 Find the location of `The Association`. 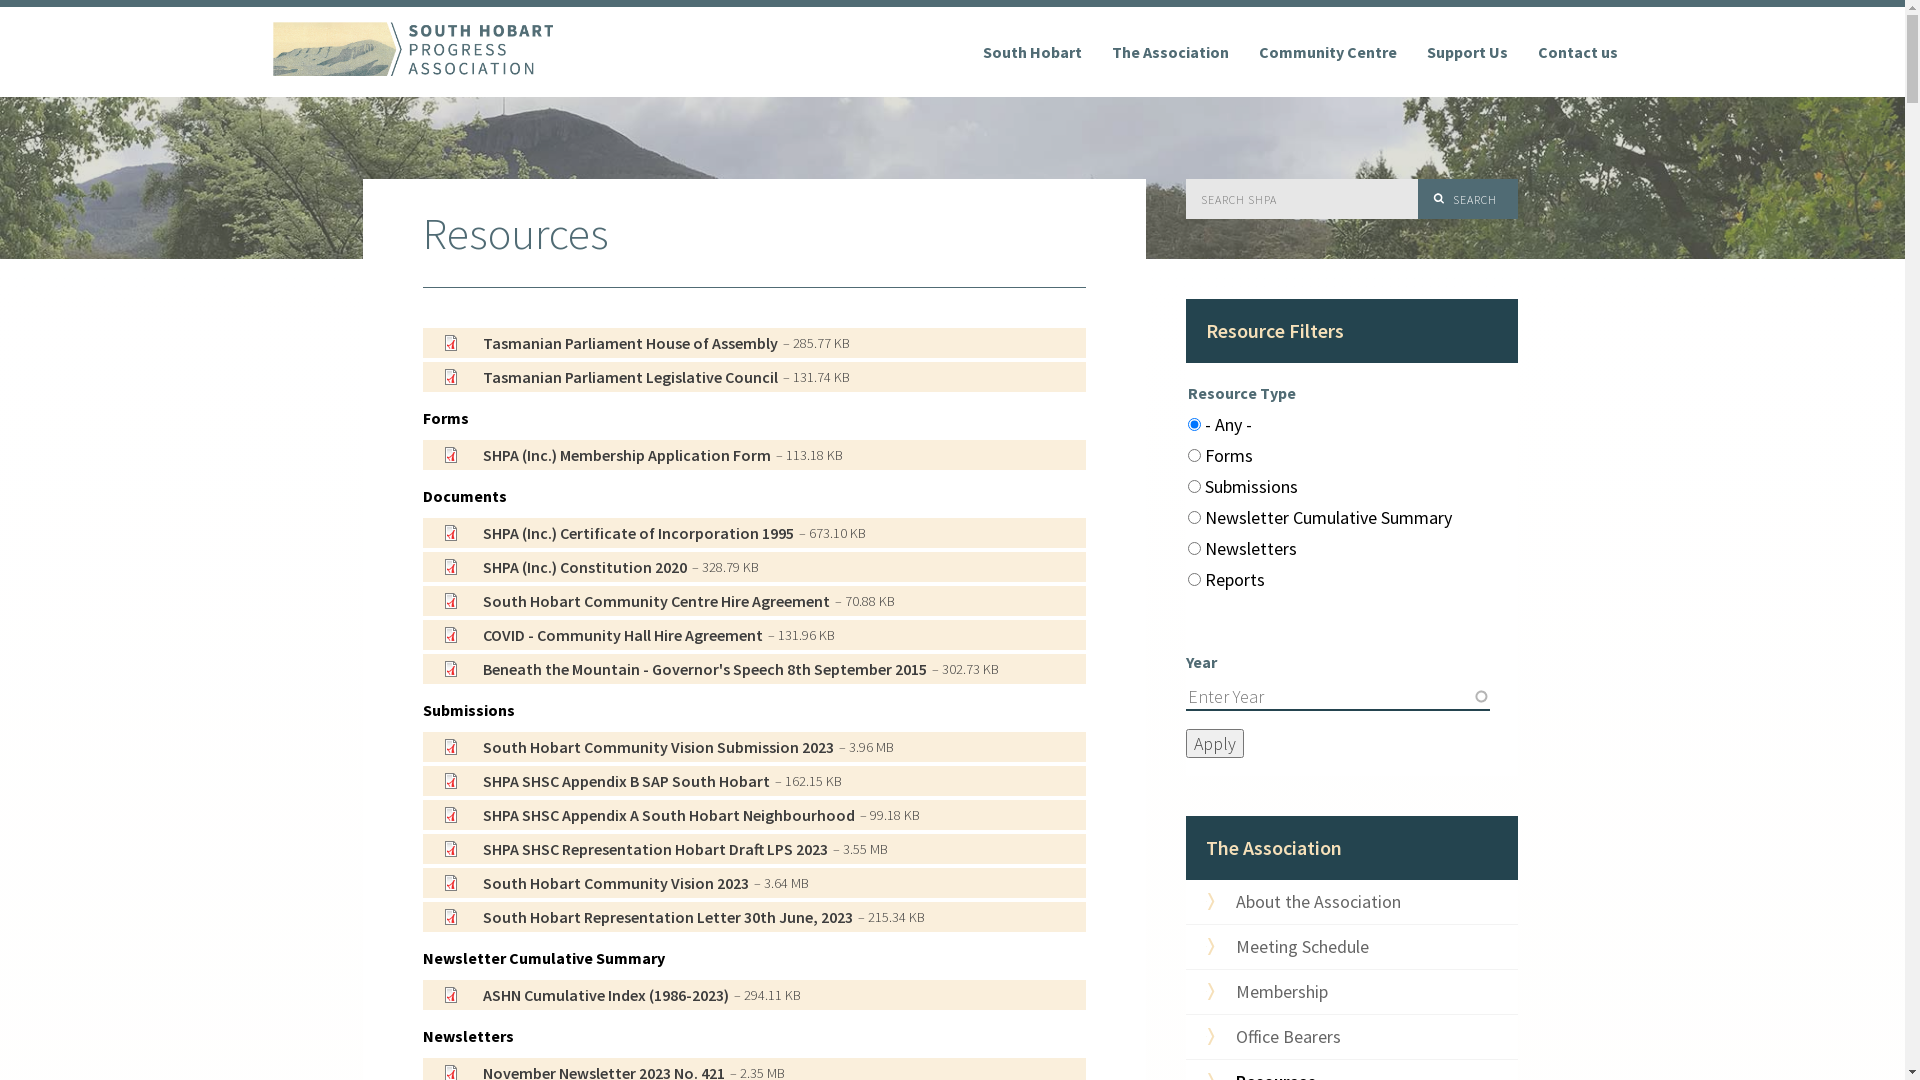

The Association is located at coordinates (1170, 52).